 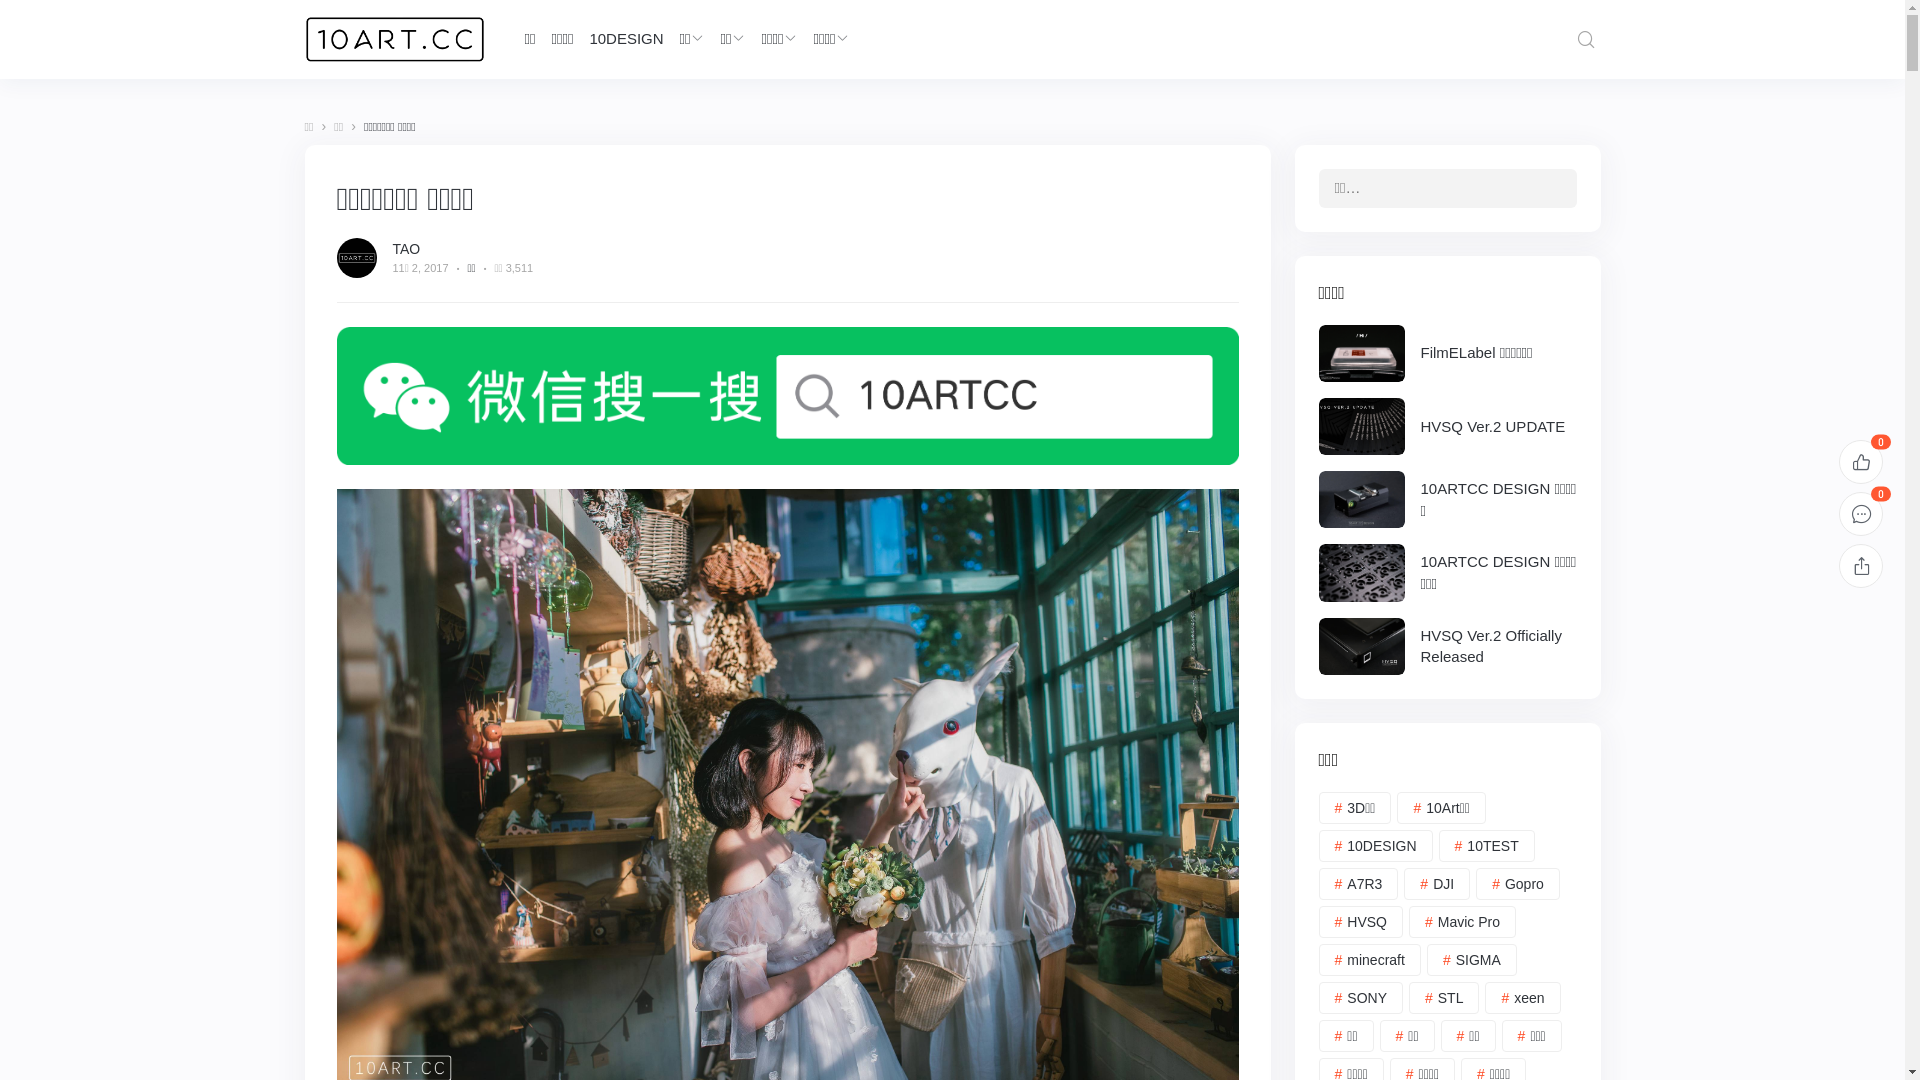 What do you see at coordinates (1437, 884) in the screenshot?
I see `DJI` at bounding box center [1437, 884].